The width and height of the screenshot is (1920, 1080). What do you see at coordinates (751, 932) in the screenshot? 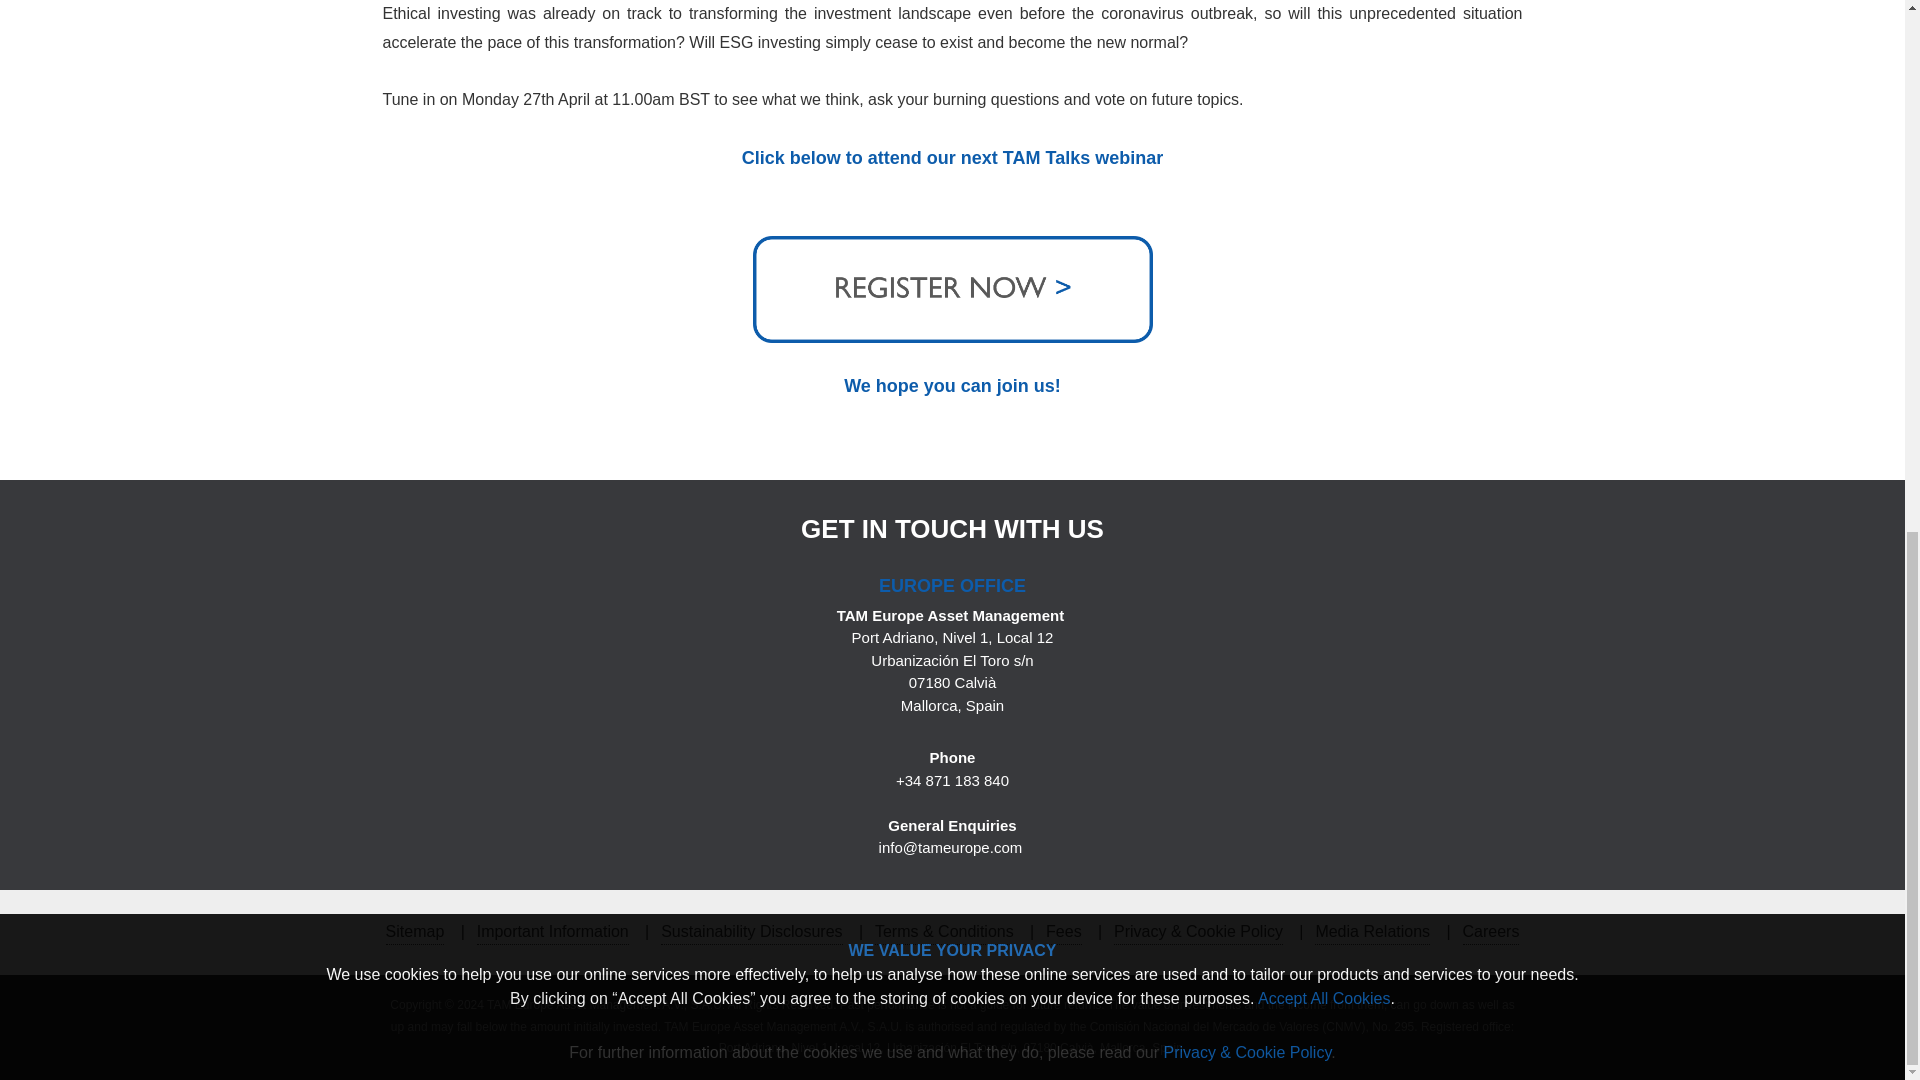
I see `Sustainability Disclosures` at bounding box center [751, 932].